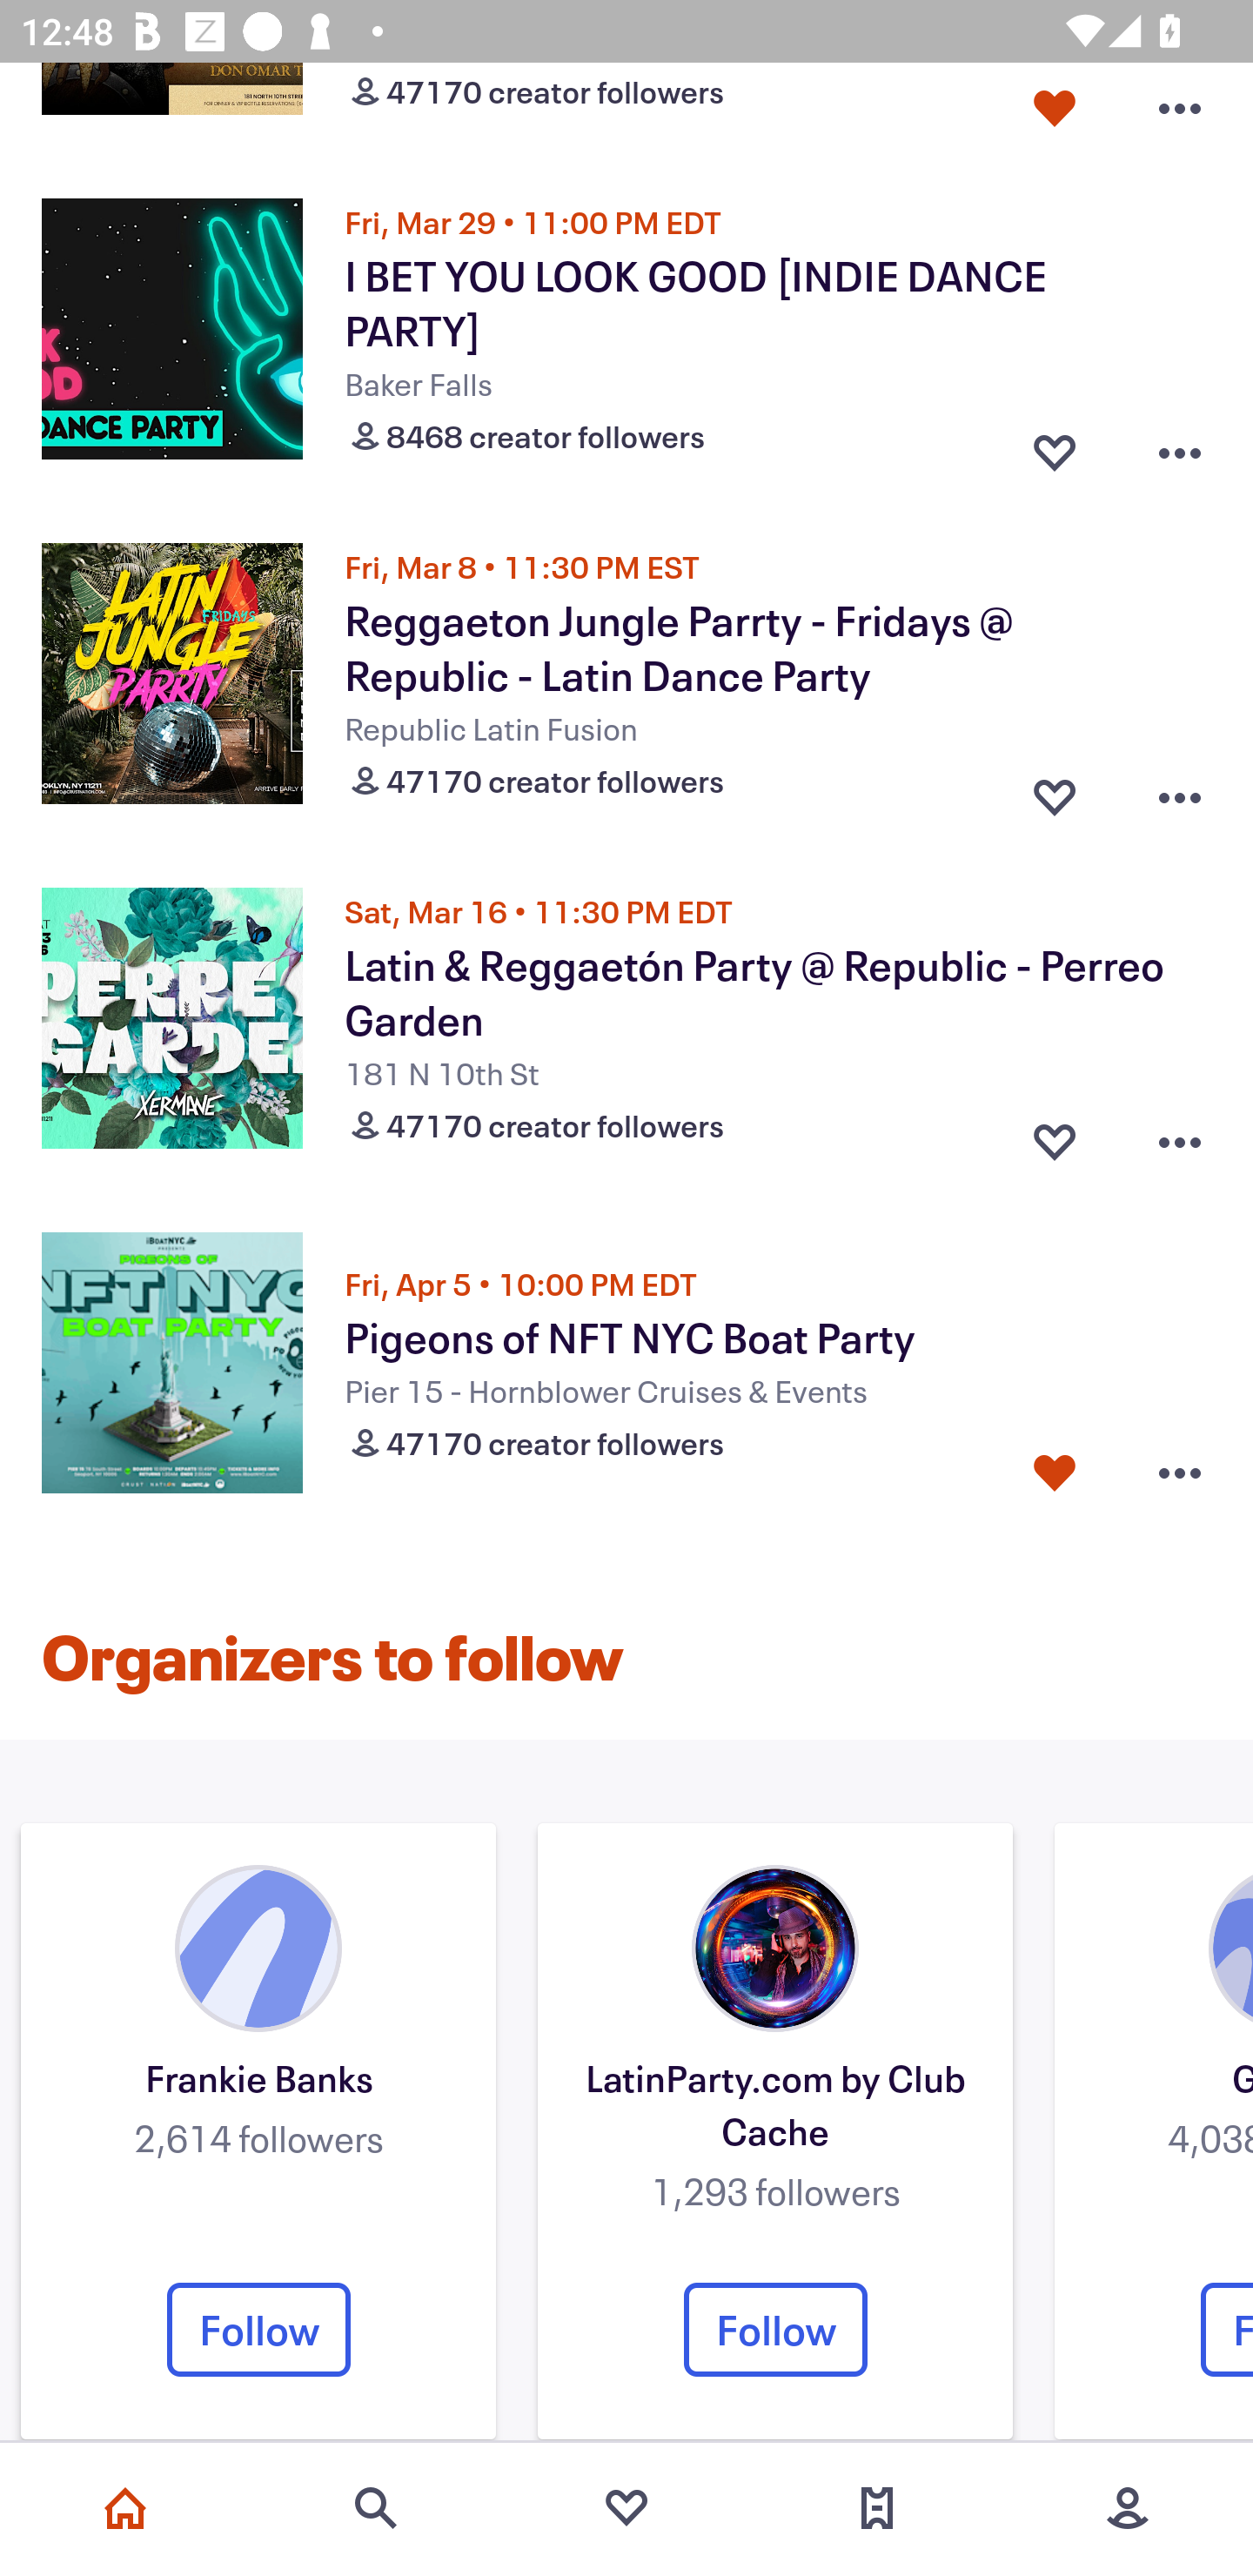 This screenshot has height=2576, width=1253. I want to click on Follow Organizer's follow button, so click(775, 2330).